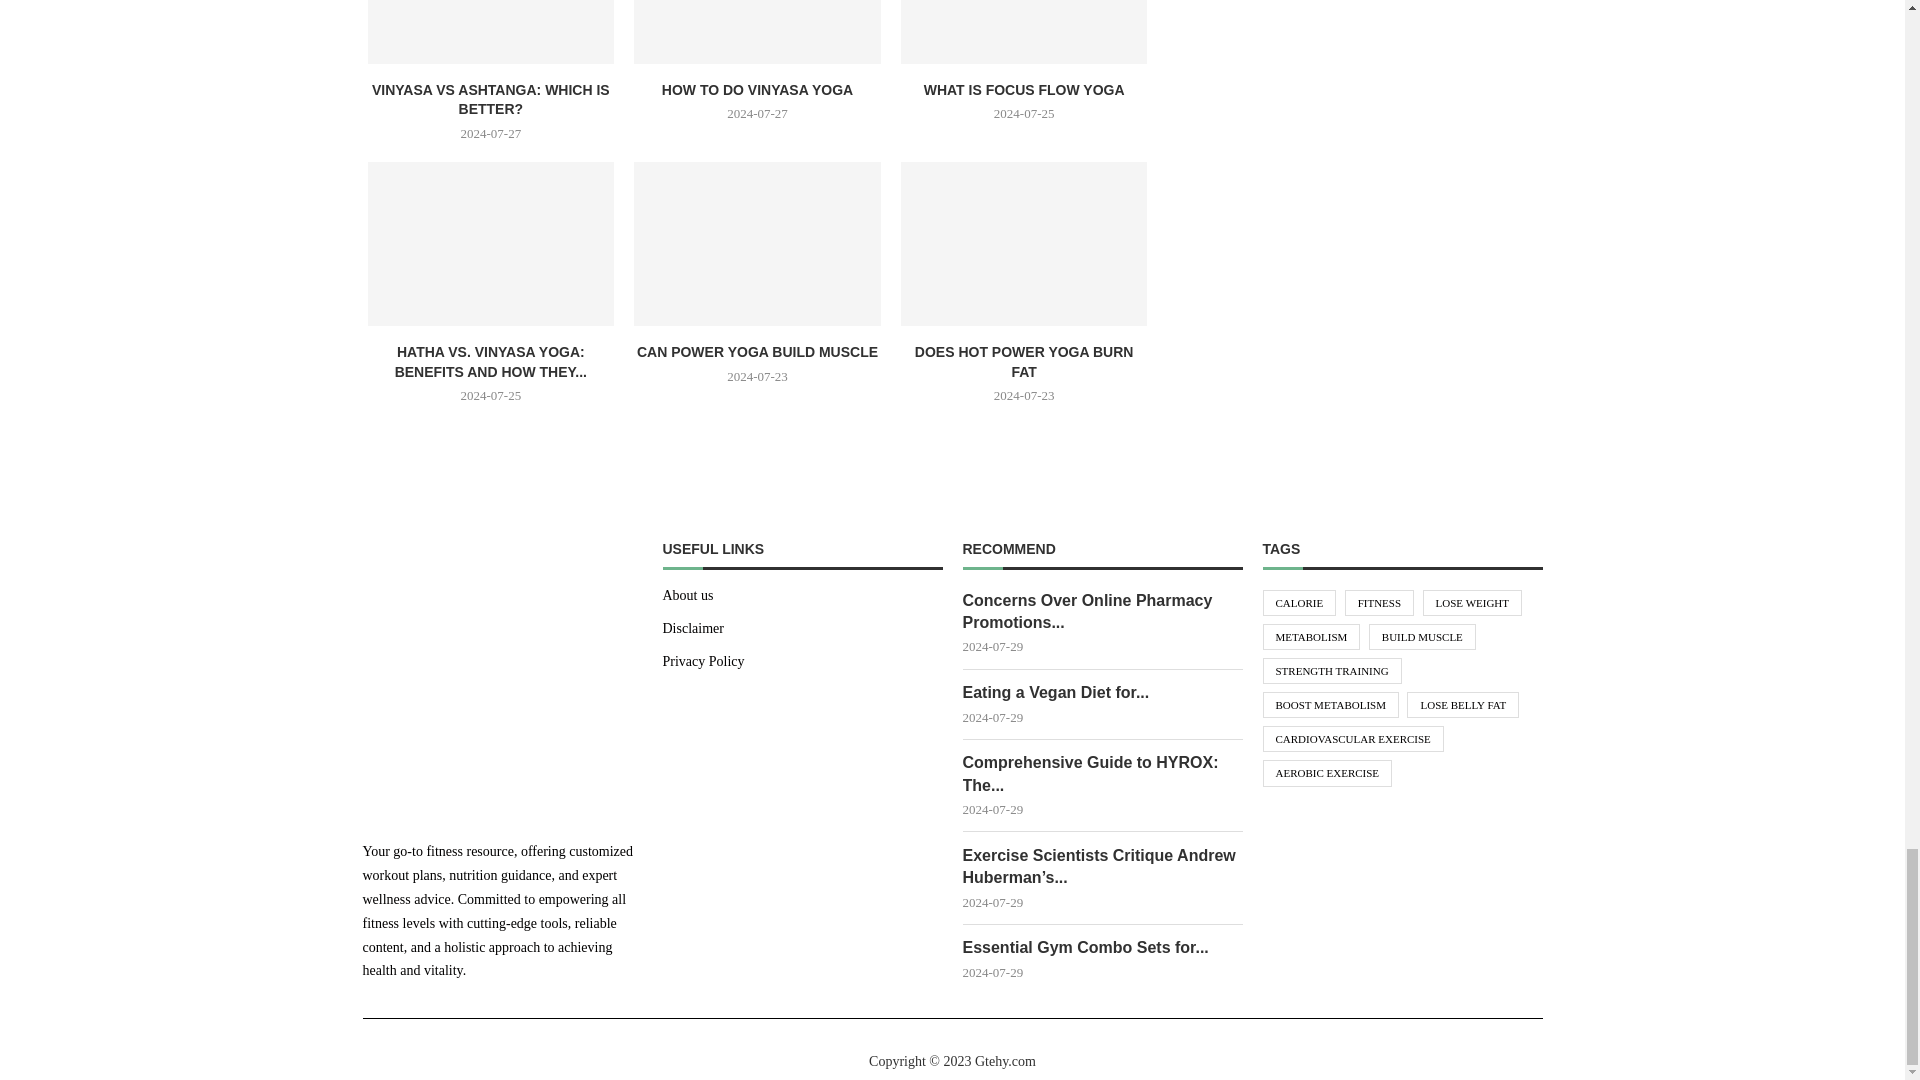 The image size is (1920, 1080). I want to click on Can Power Yoga Build Muscle, so click(757, 244).